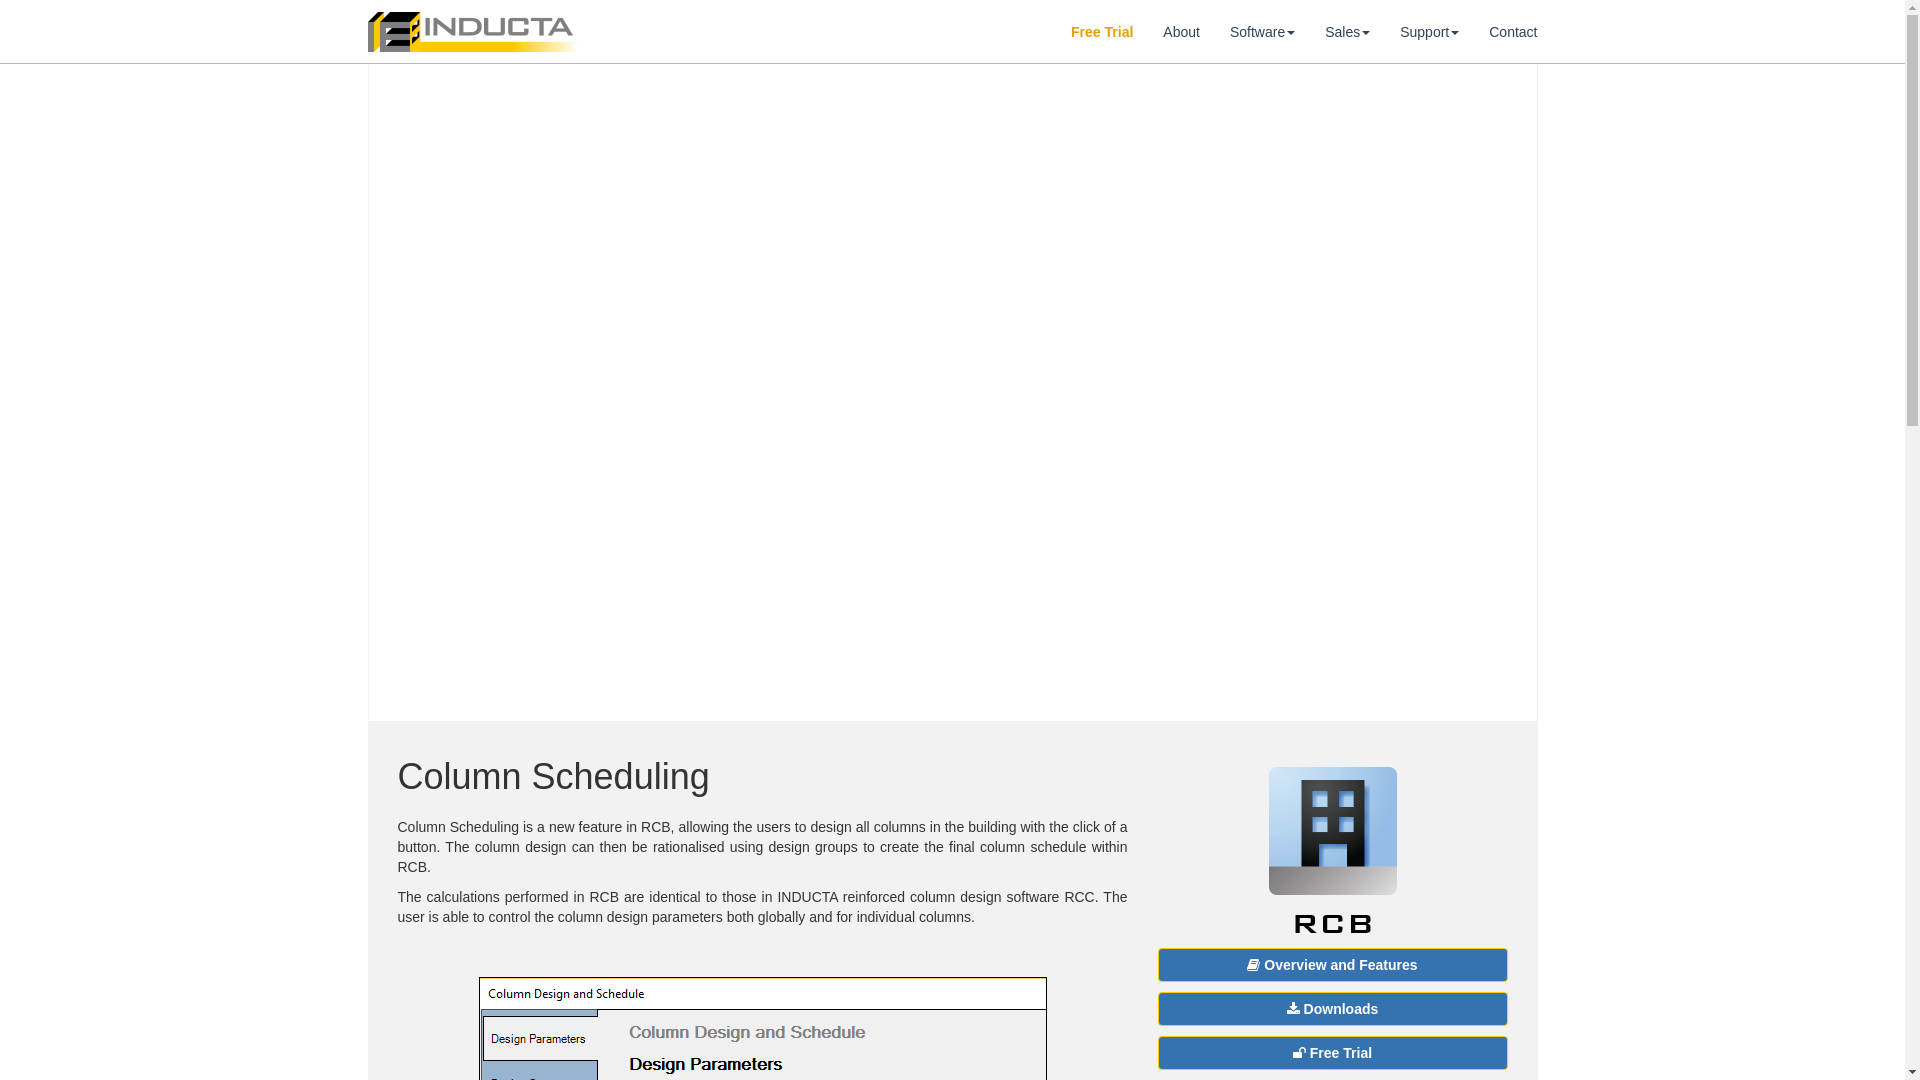 This screenshot has height=1080, width=1920. I want to click on About, so click(1182, 24).